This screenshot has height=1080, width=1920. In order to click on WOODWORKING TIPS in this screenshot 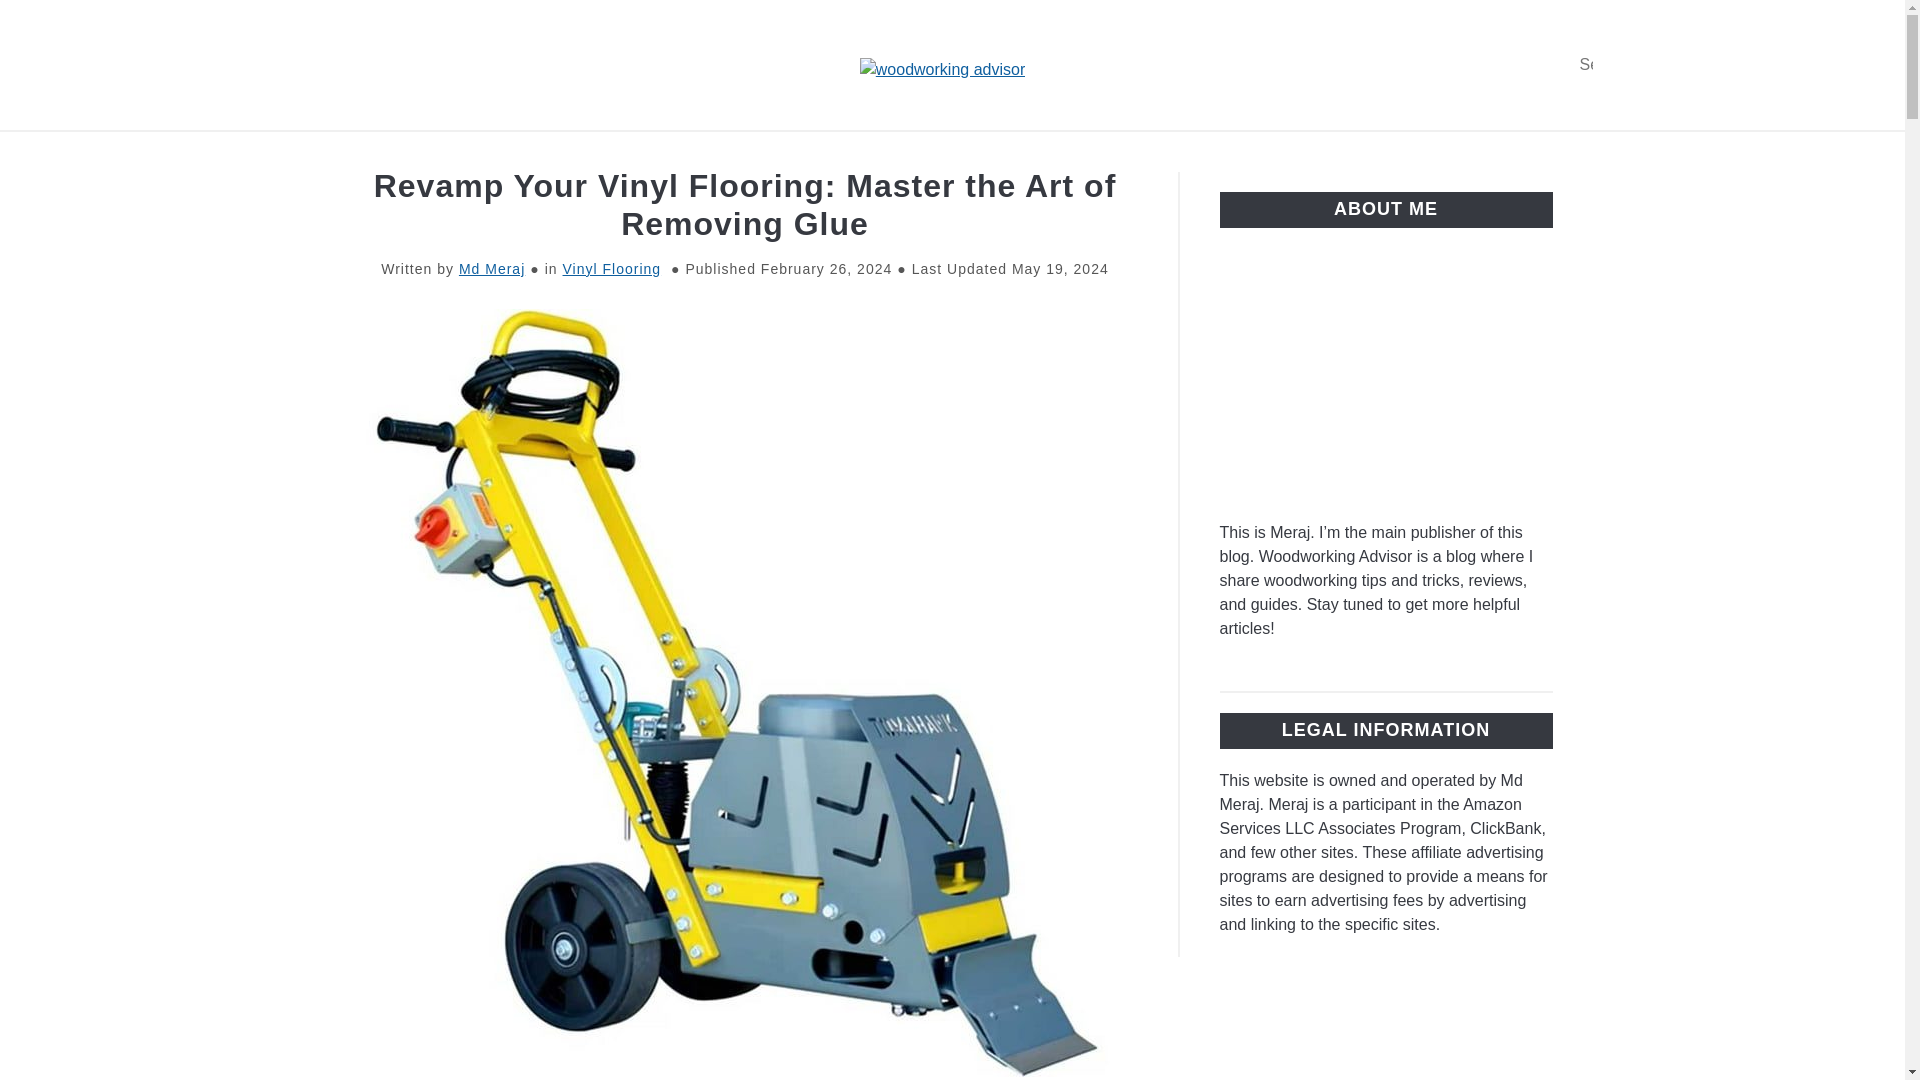, I will do `click(648, 154)`.